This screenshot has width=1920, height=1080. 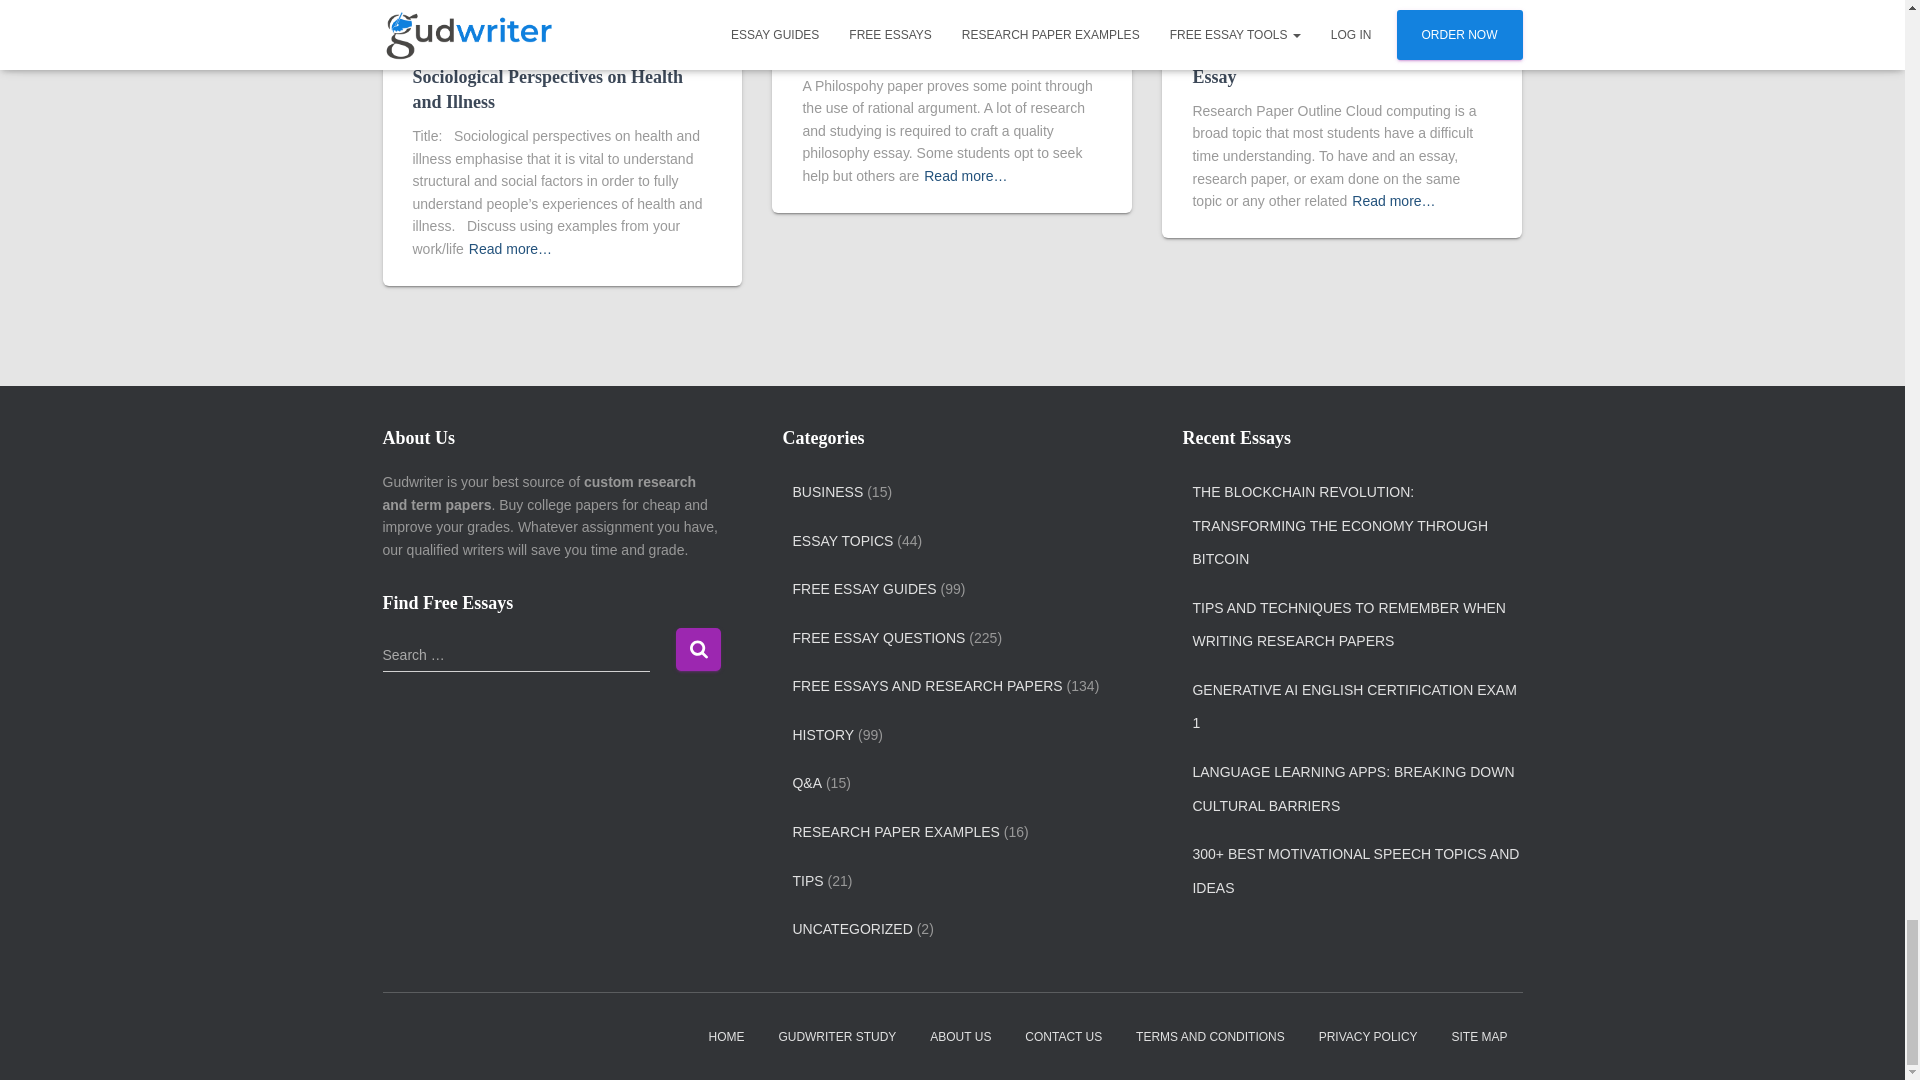 What do you see at coordinates (890, 18) in the screenshot?
I see `View all posts in Research Paper Examples` at bounding box center [890, 18].